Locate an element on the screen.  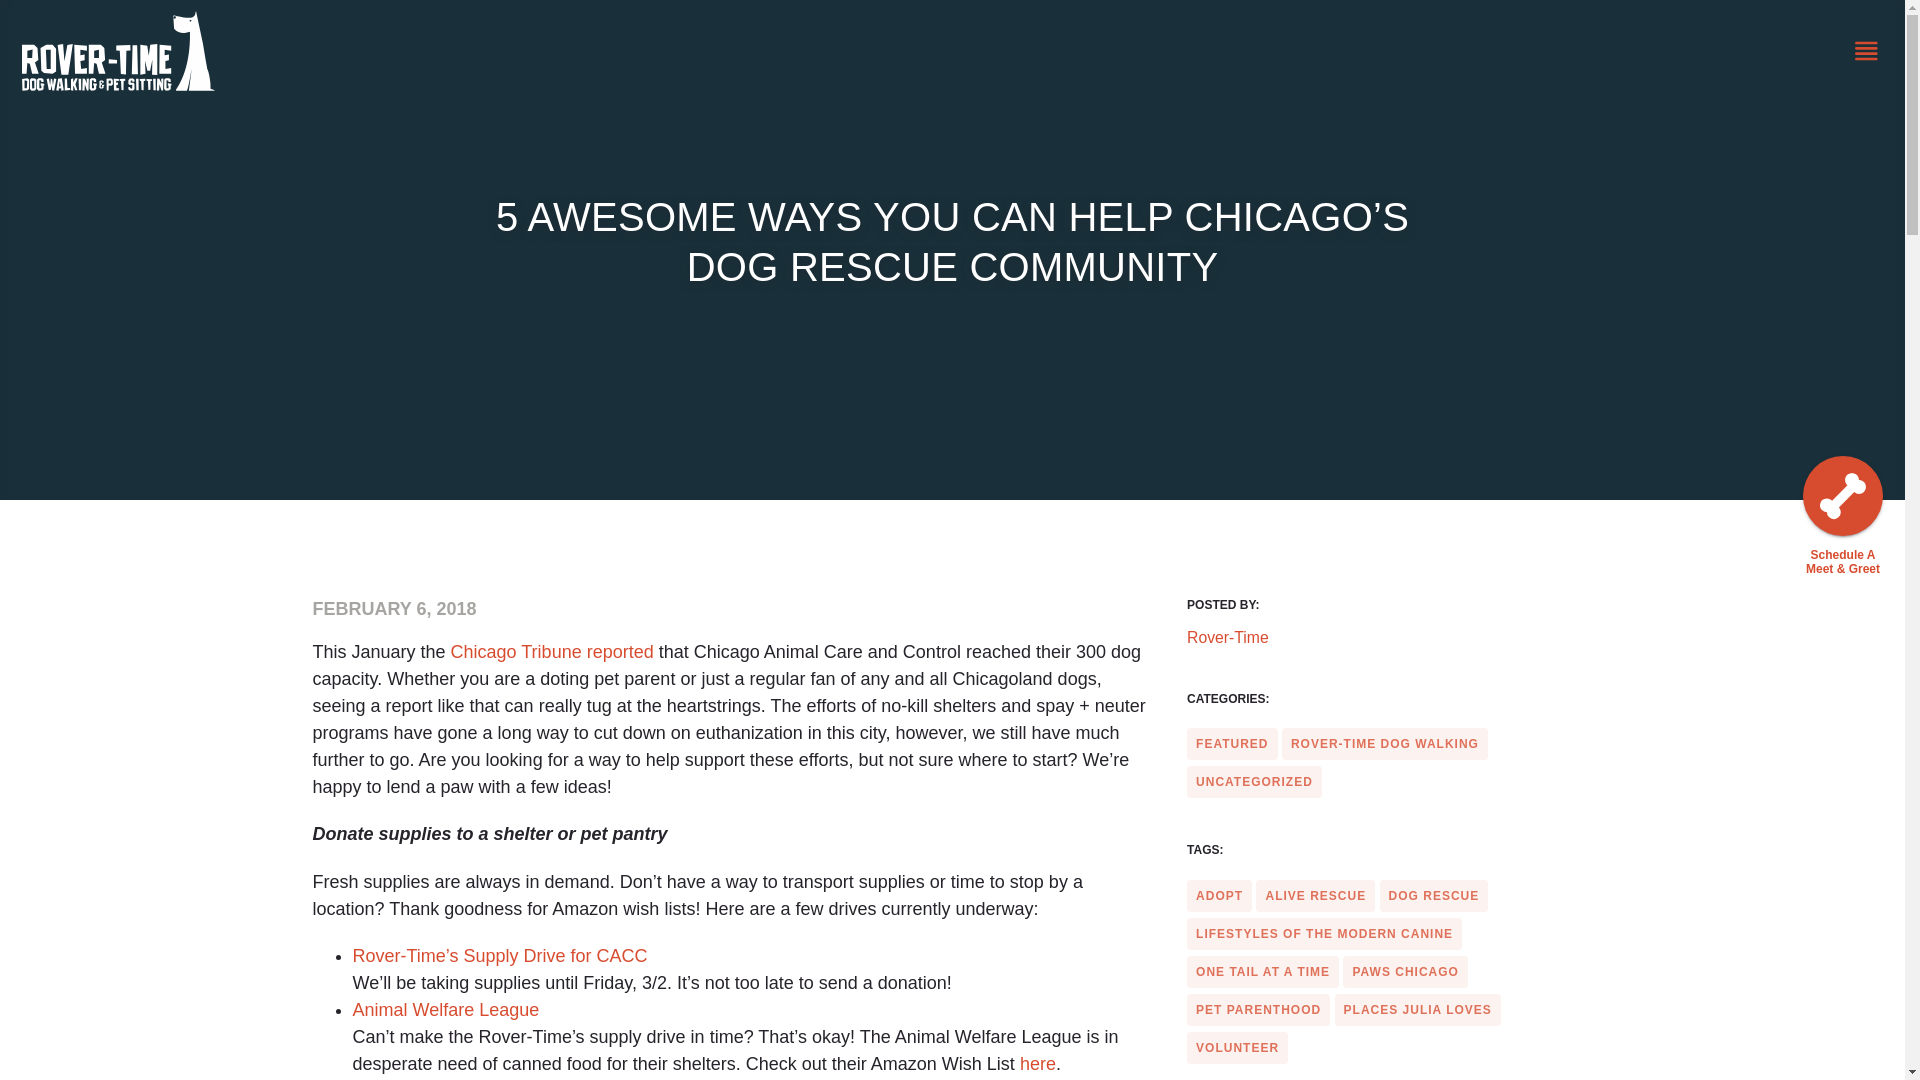
Chicago Tribune reported is located at coordinates (554, 652).